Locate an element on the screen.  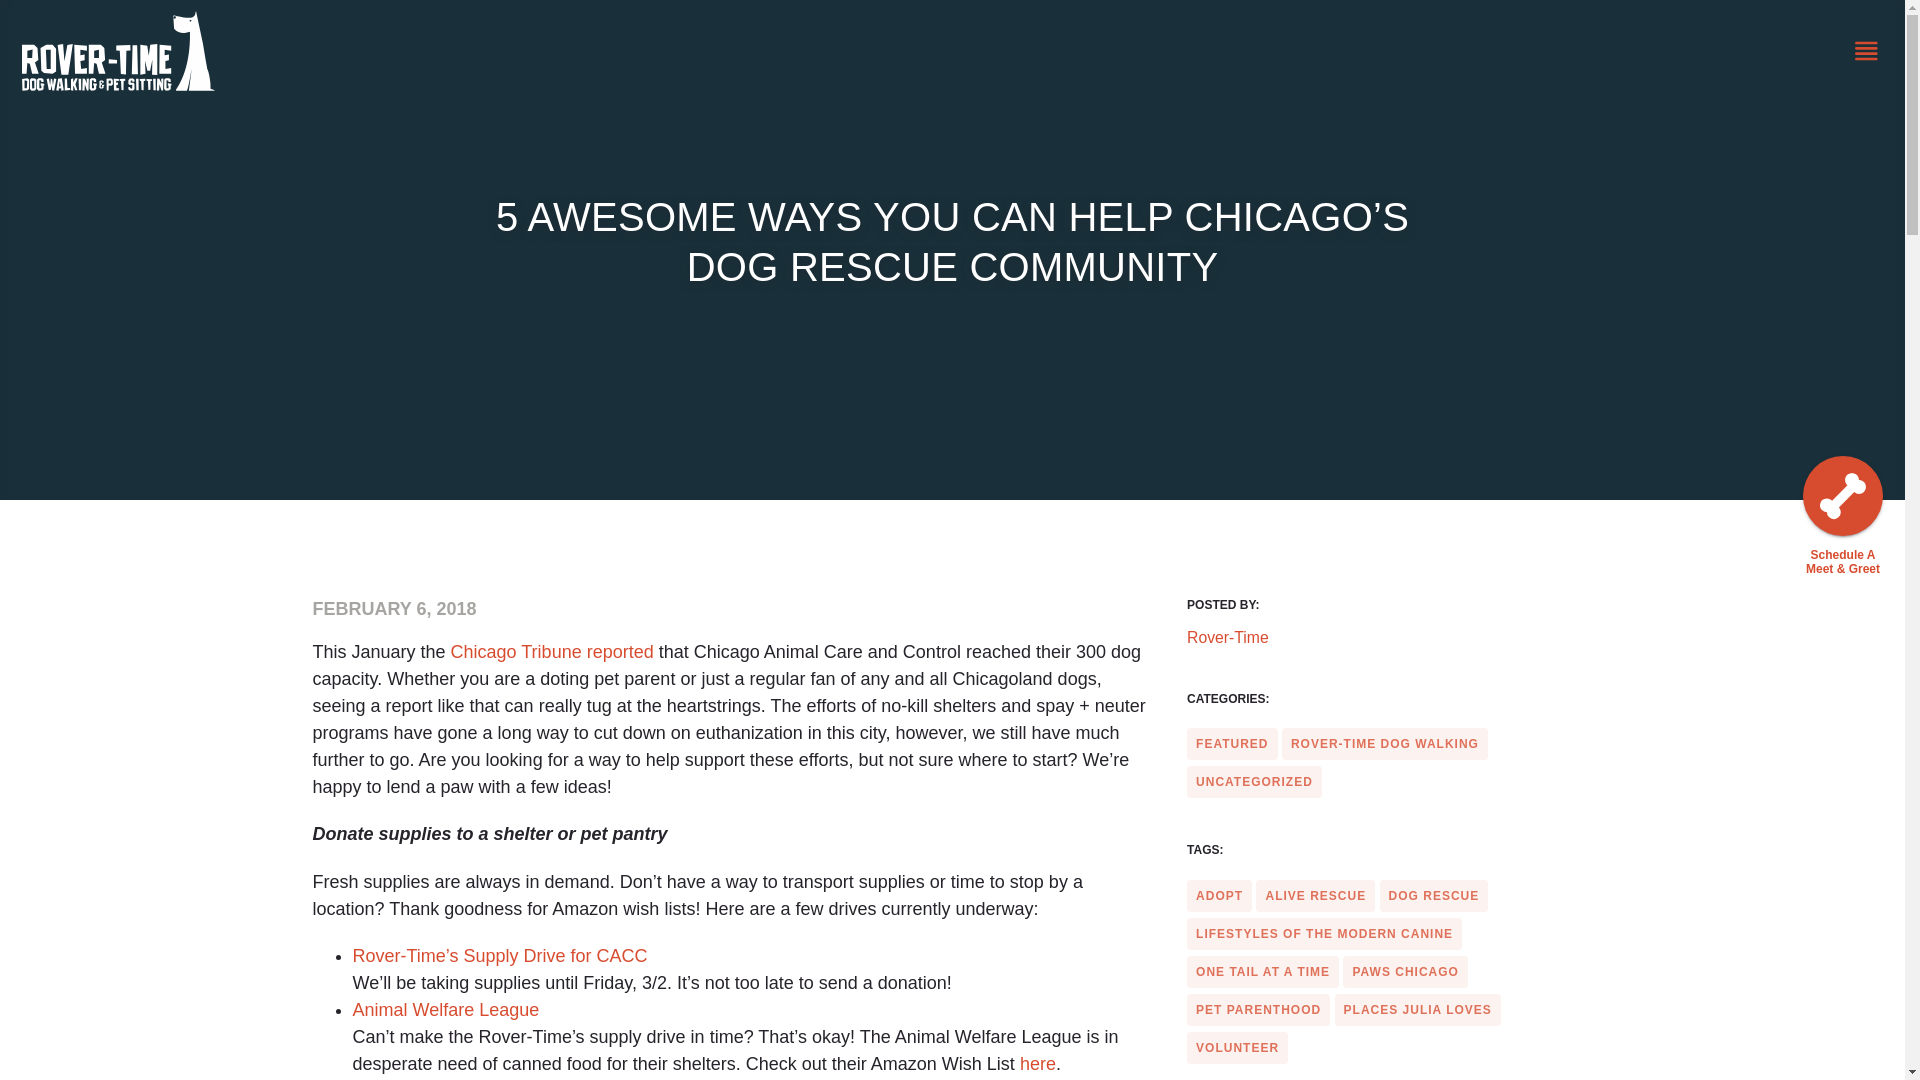
Chicago Tribune reported is located at coordinates (554, 652).